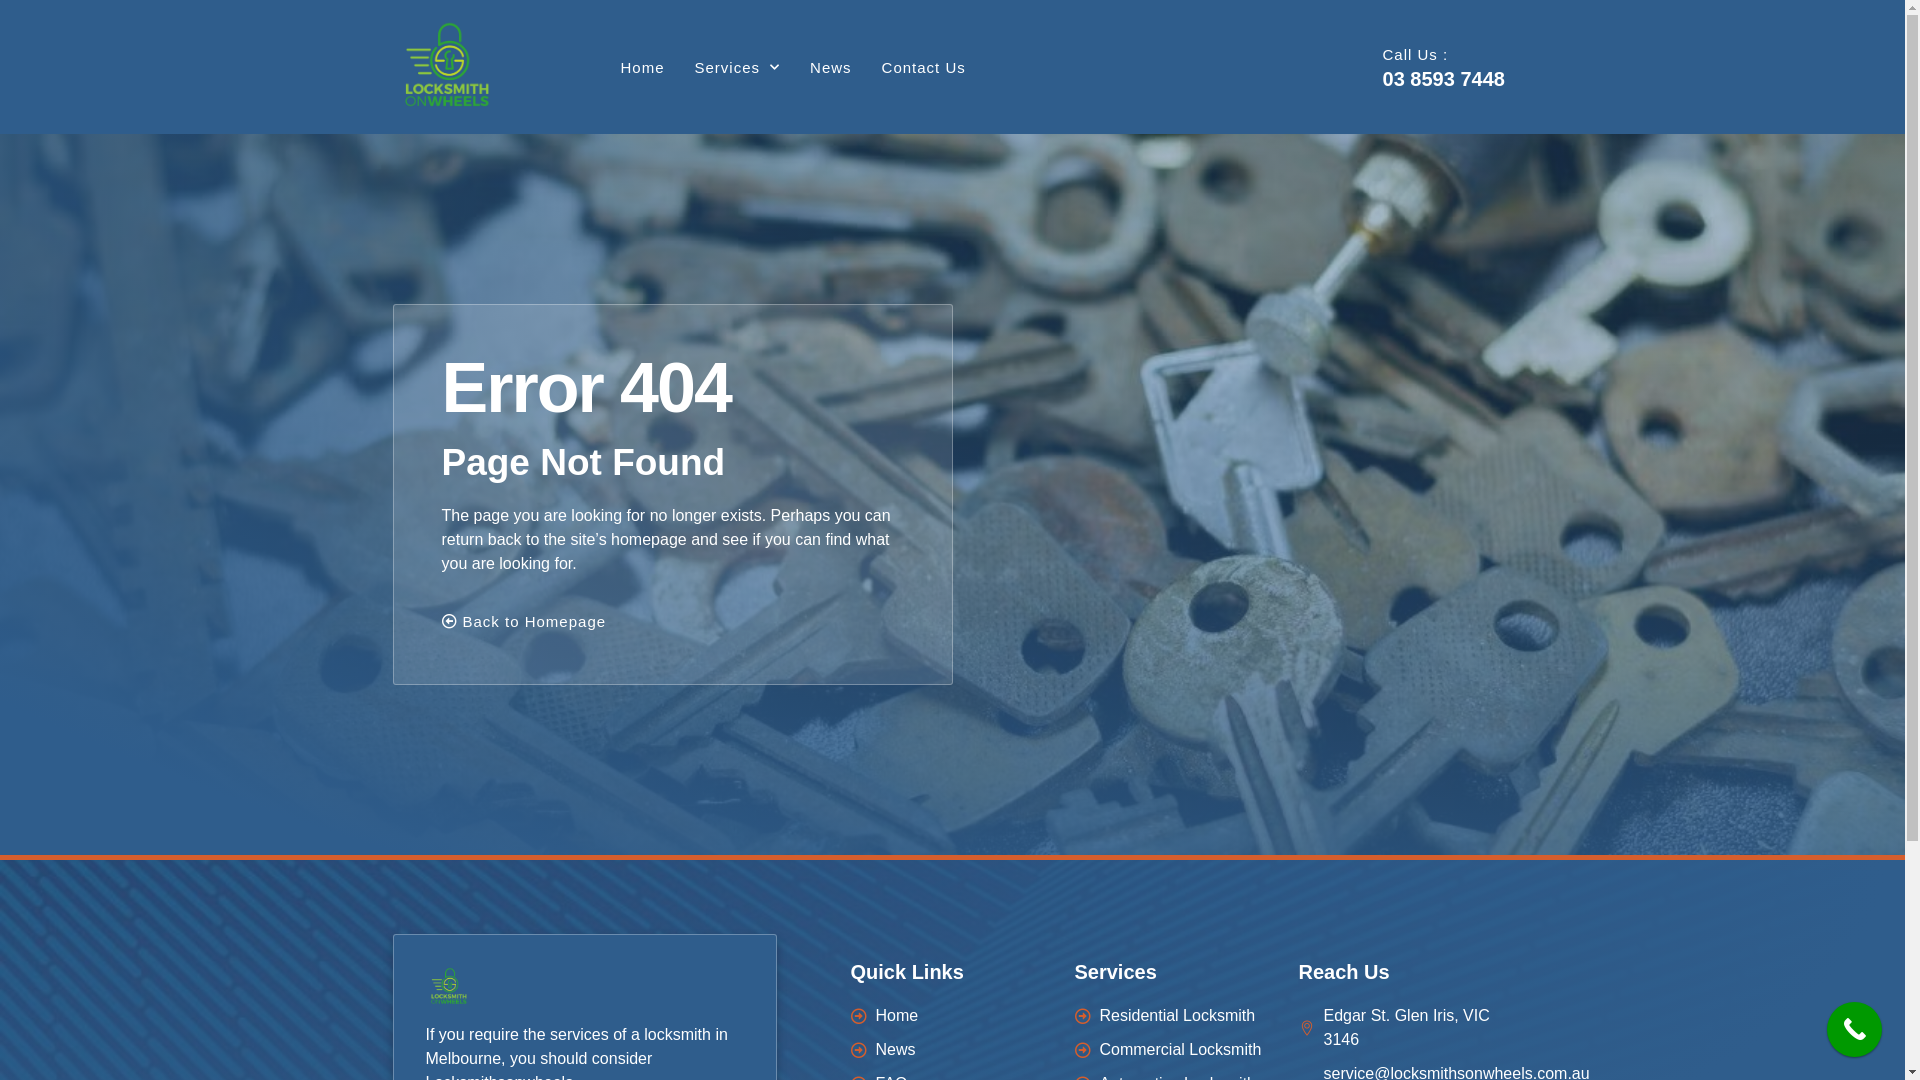 The image size is (1920, 1080). I want to click on Residential Locksmith, so click(1176, 1016).